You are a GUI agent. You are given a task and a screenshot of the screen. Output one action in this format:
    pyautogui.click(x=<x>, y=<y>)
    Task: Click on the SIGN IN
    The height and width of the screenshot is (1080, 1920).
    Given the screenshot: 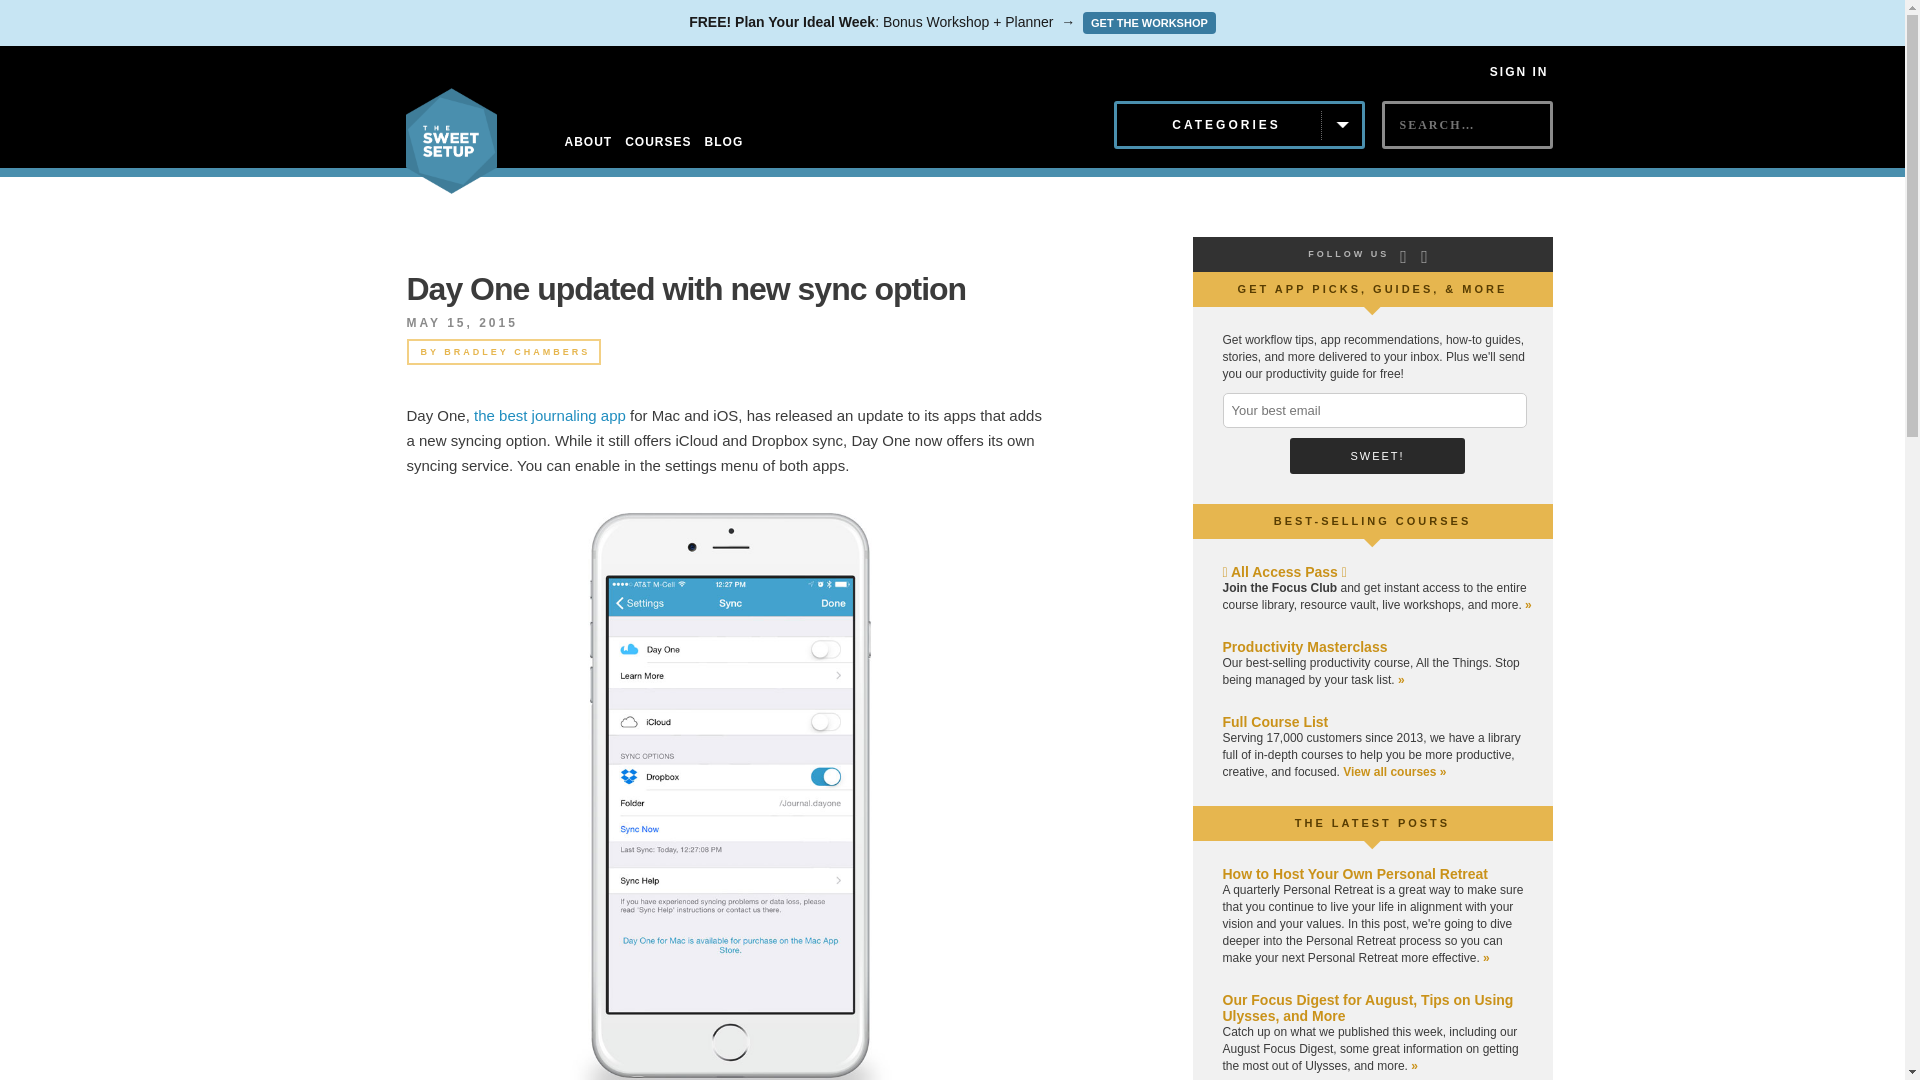 What is the action you would take?
    pyautogui.click(x=1519, y=71)
    